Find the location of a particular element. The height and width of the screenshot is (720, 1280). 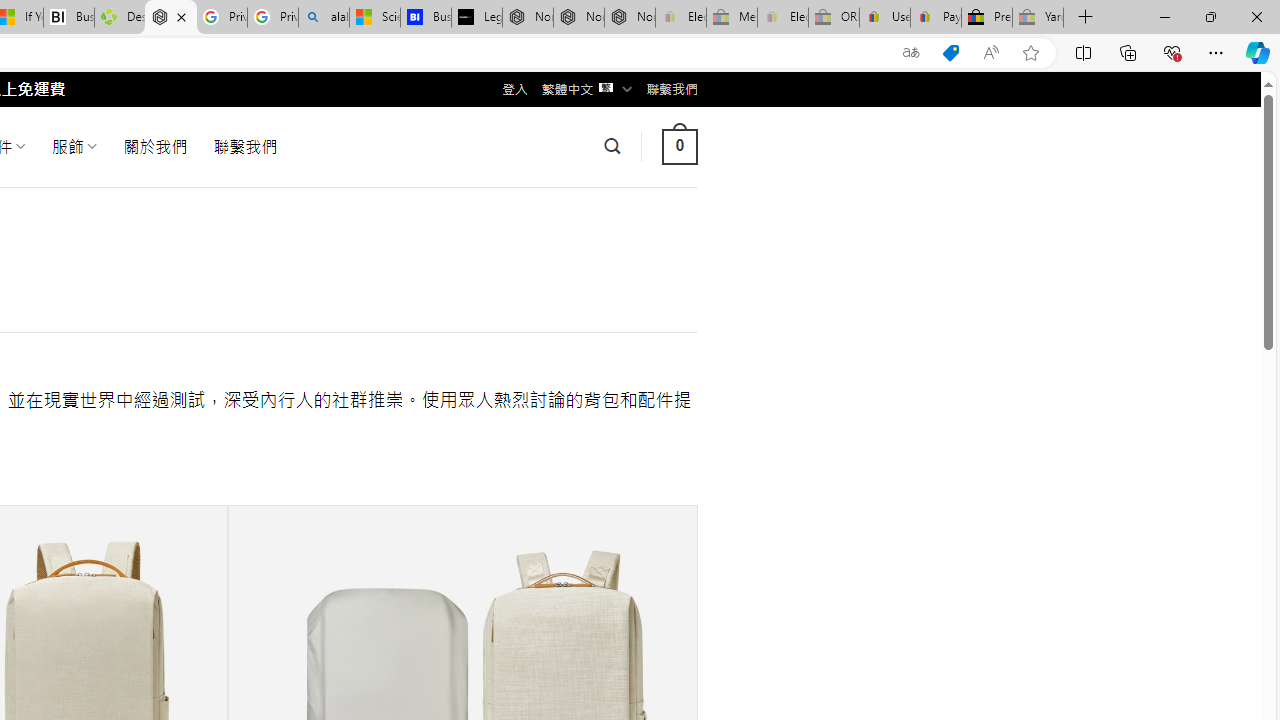

Minimize is located at coordinates (1164, 16).